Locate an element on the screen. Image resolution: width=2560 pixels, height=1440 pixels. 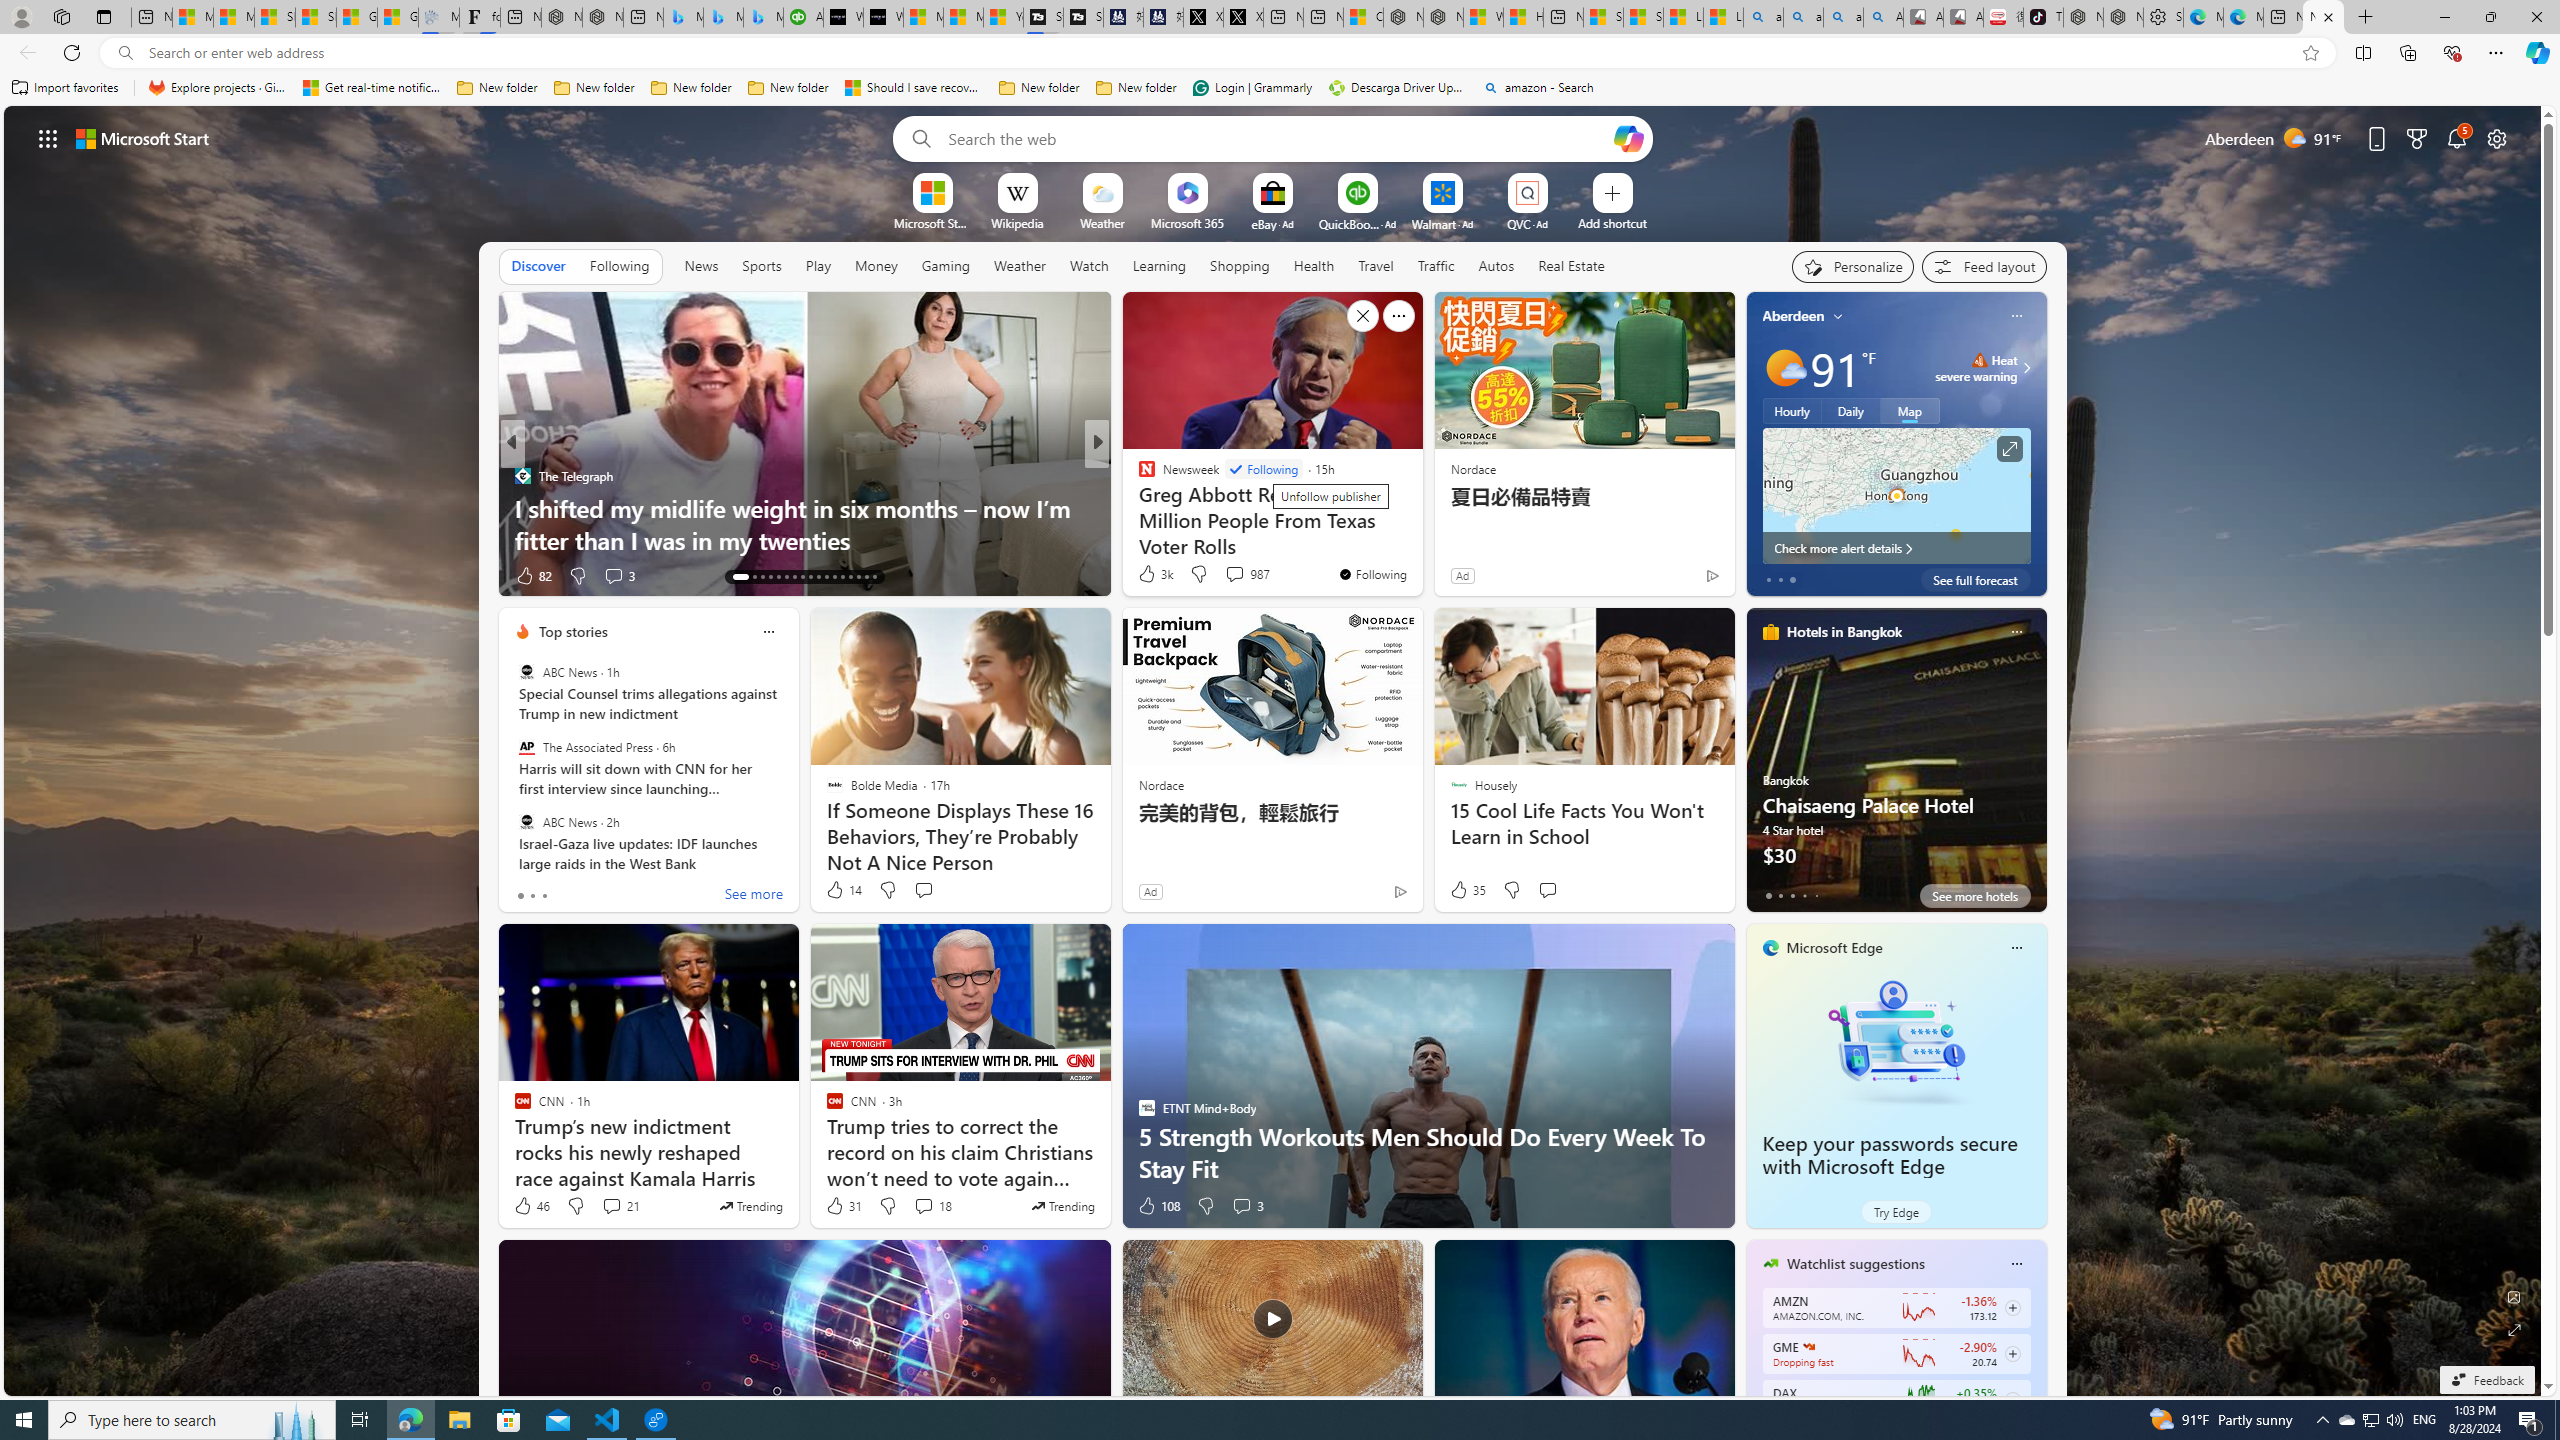
Shopping is located at coordinates (1240, 266).